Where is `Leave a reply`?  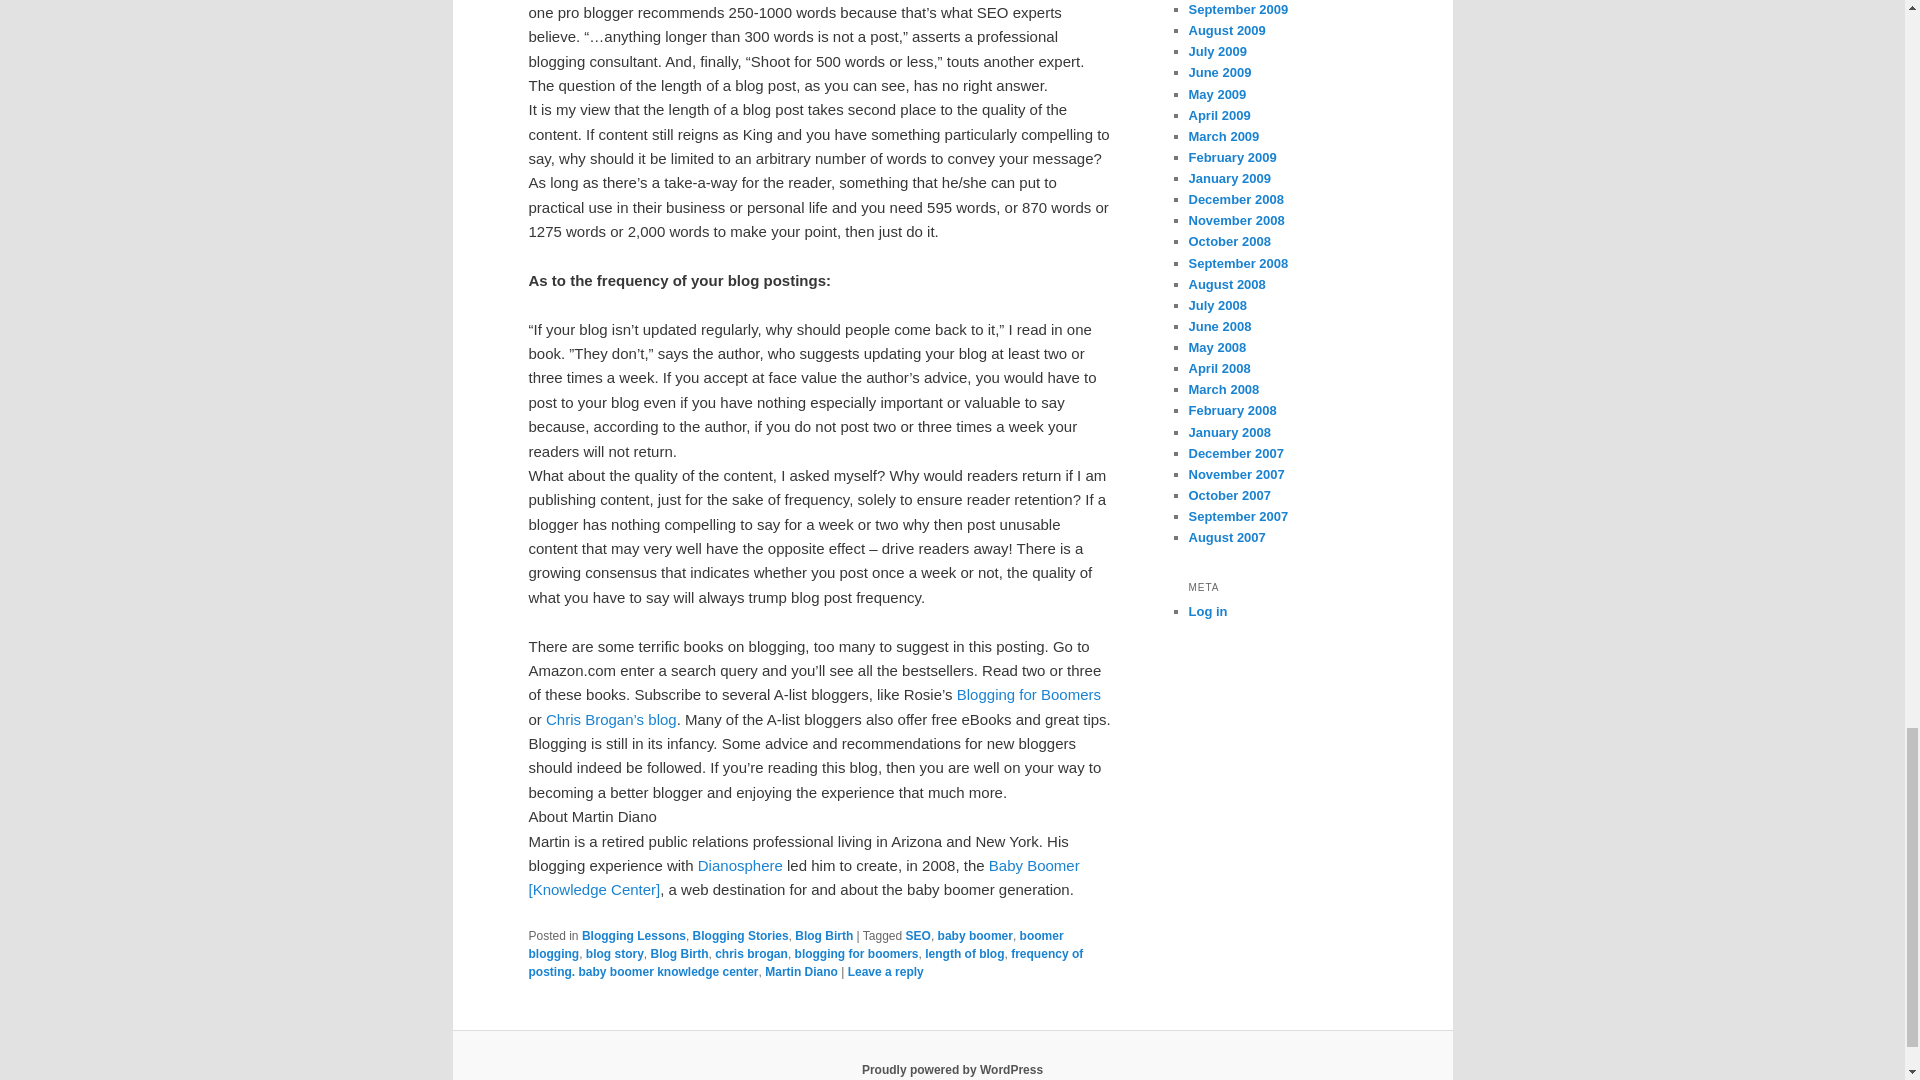 Leave a reply is located at coordinates (886, 972).